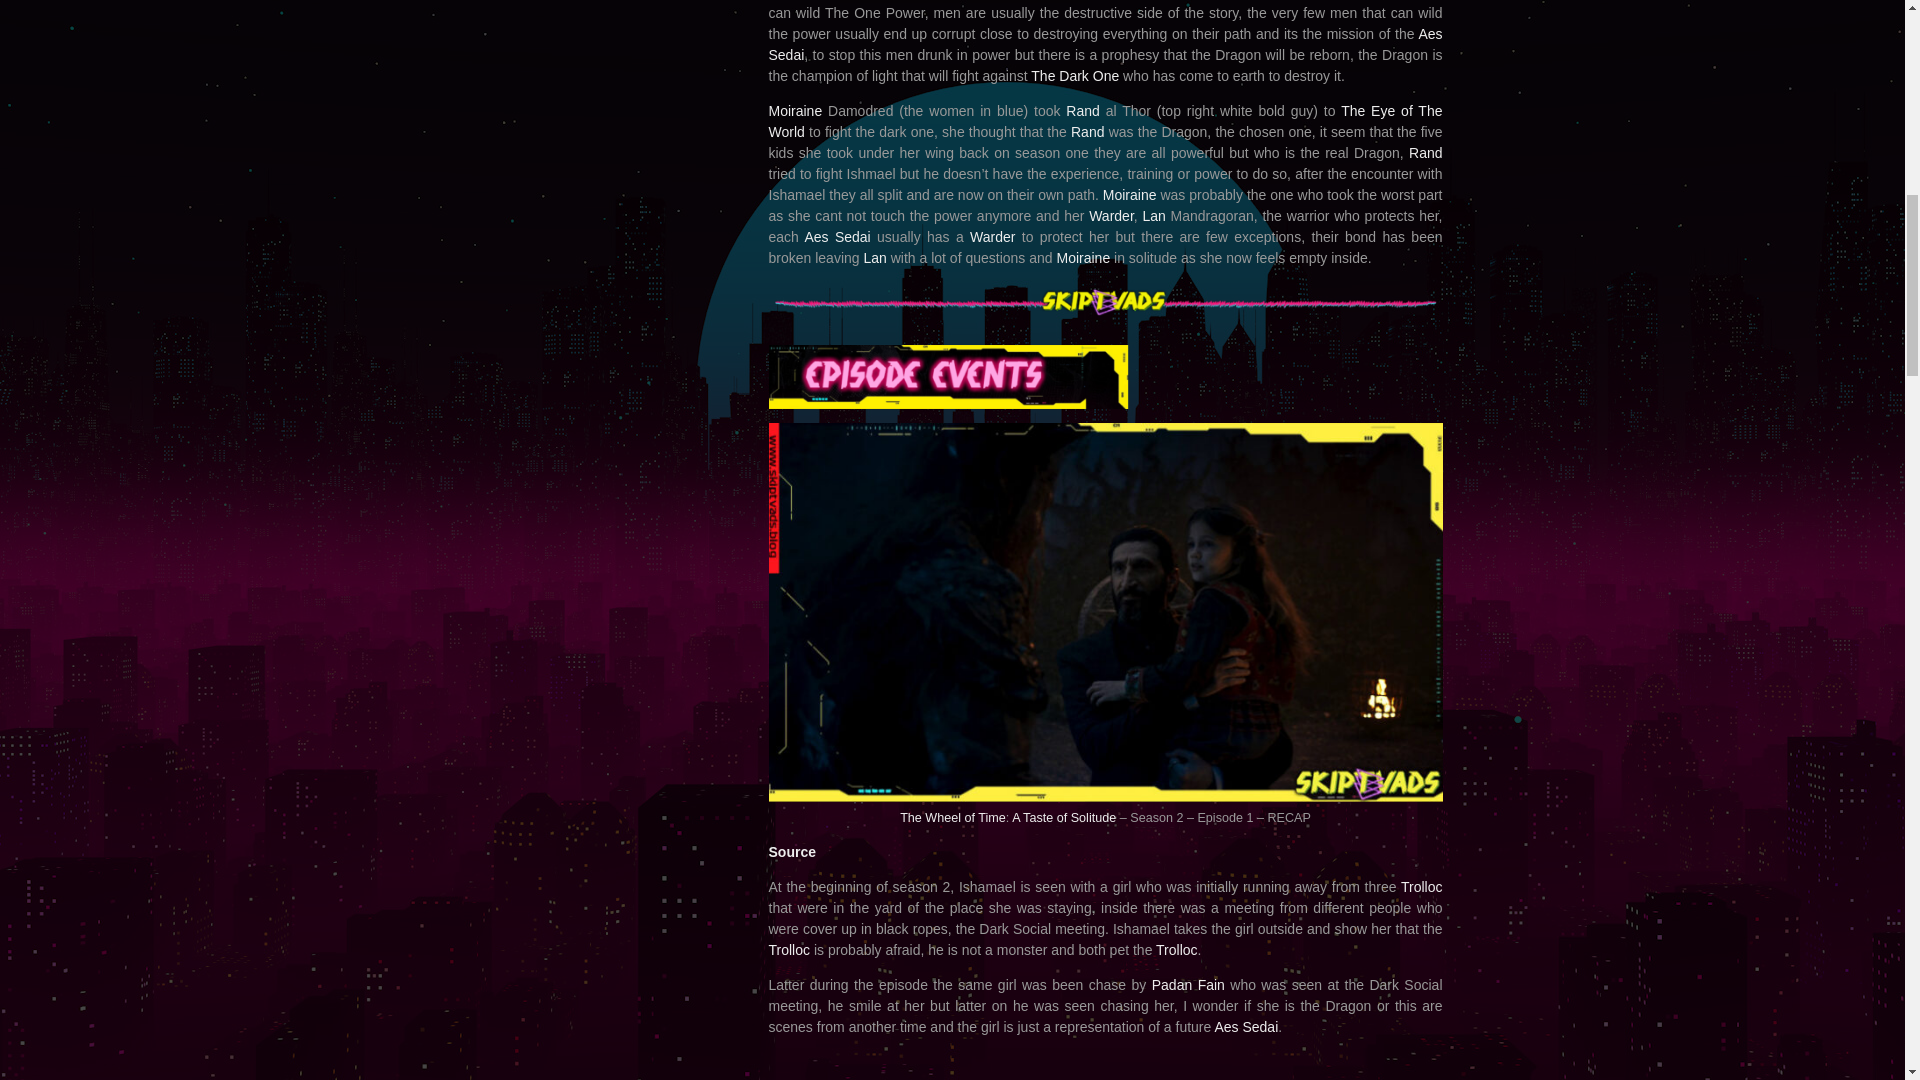 This screenshot has height=1080, width=1920. What do you see at coordinates (1104, 44) in the screenshot?
I see `Aes Sedai` at bounding box center [1104, 44].